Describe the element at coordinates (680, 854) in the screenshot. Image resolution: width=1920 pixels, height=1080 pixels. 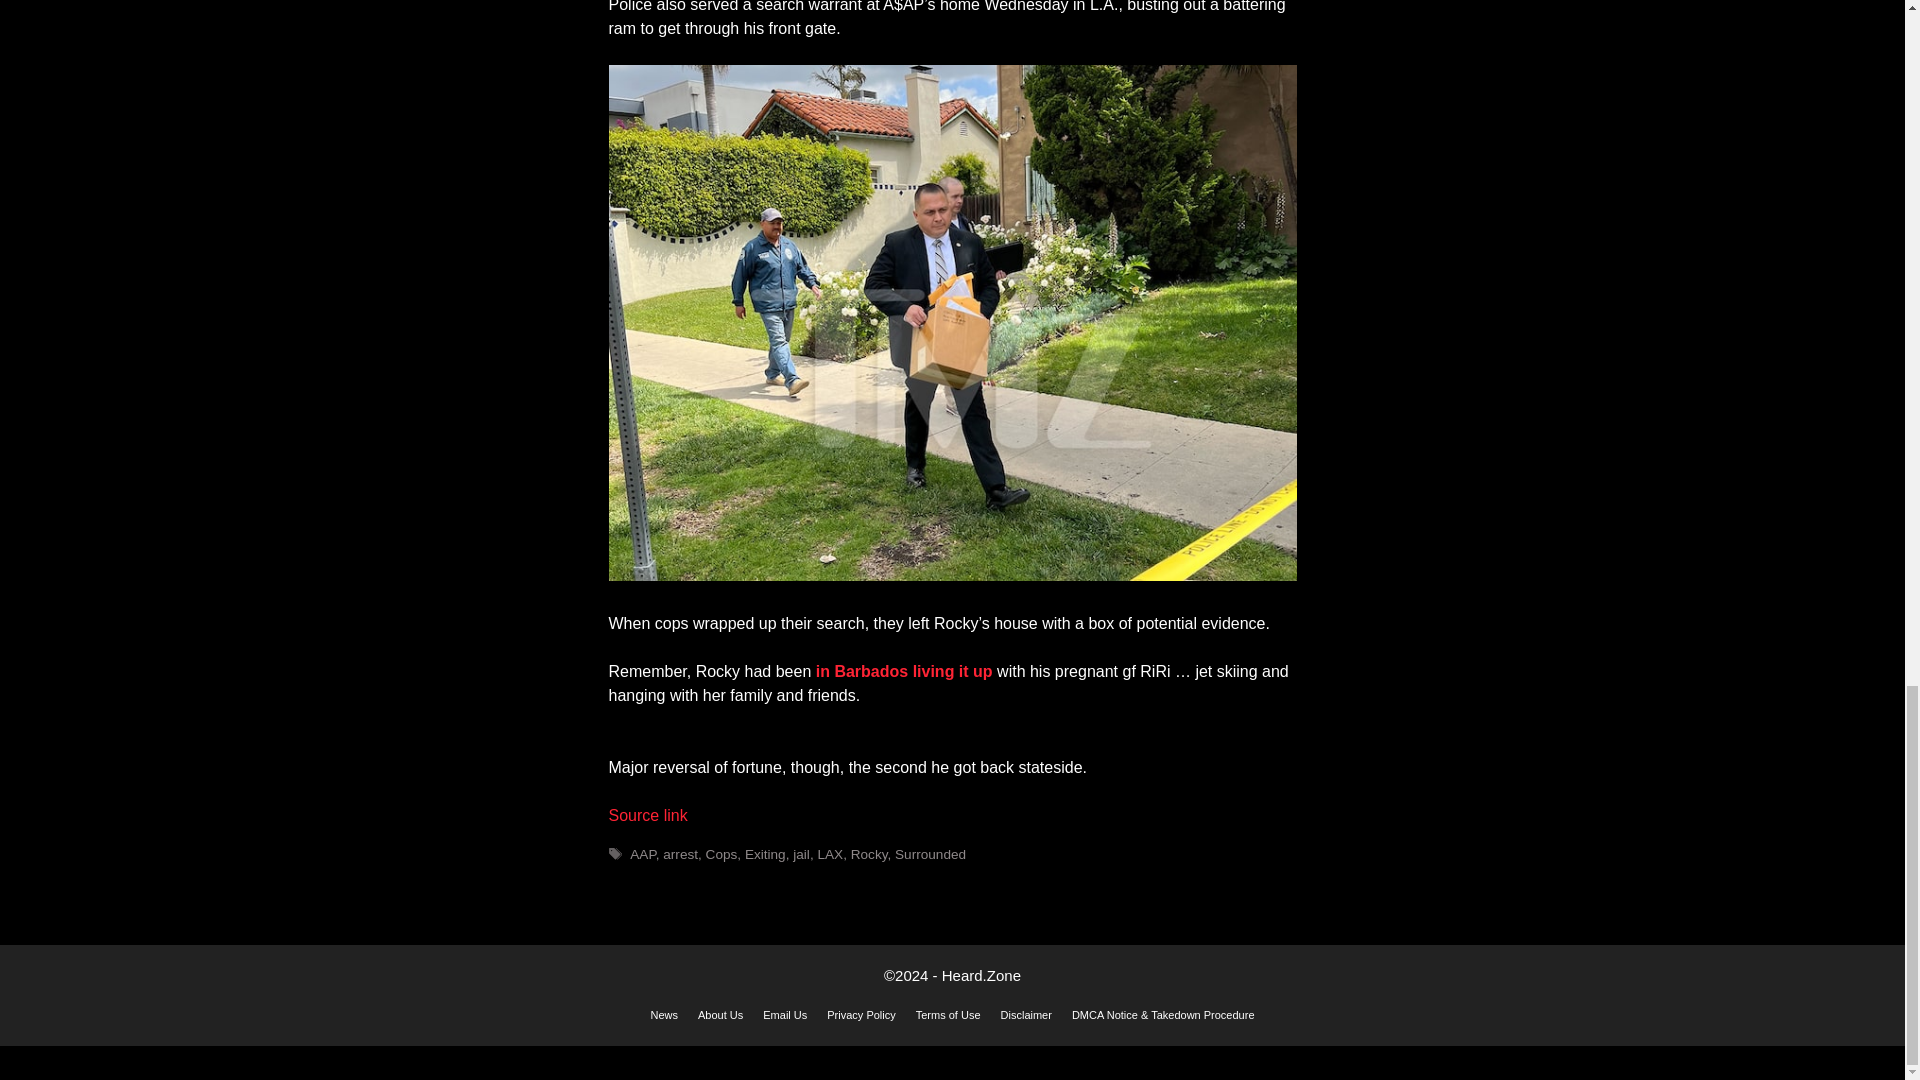
I see `arrest` at that location.